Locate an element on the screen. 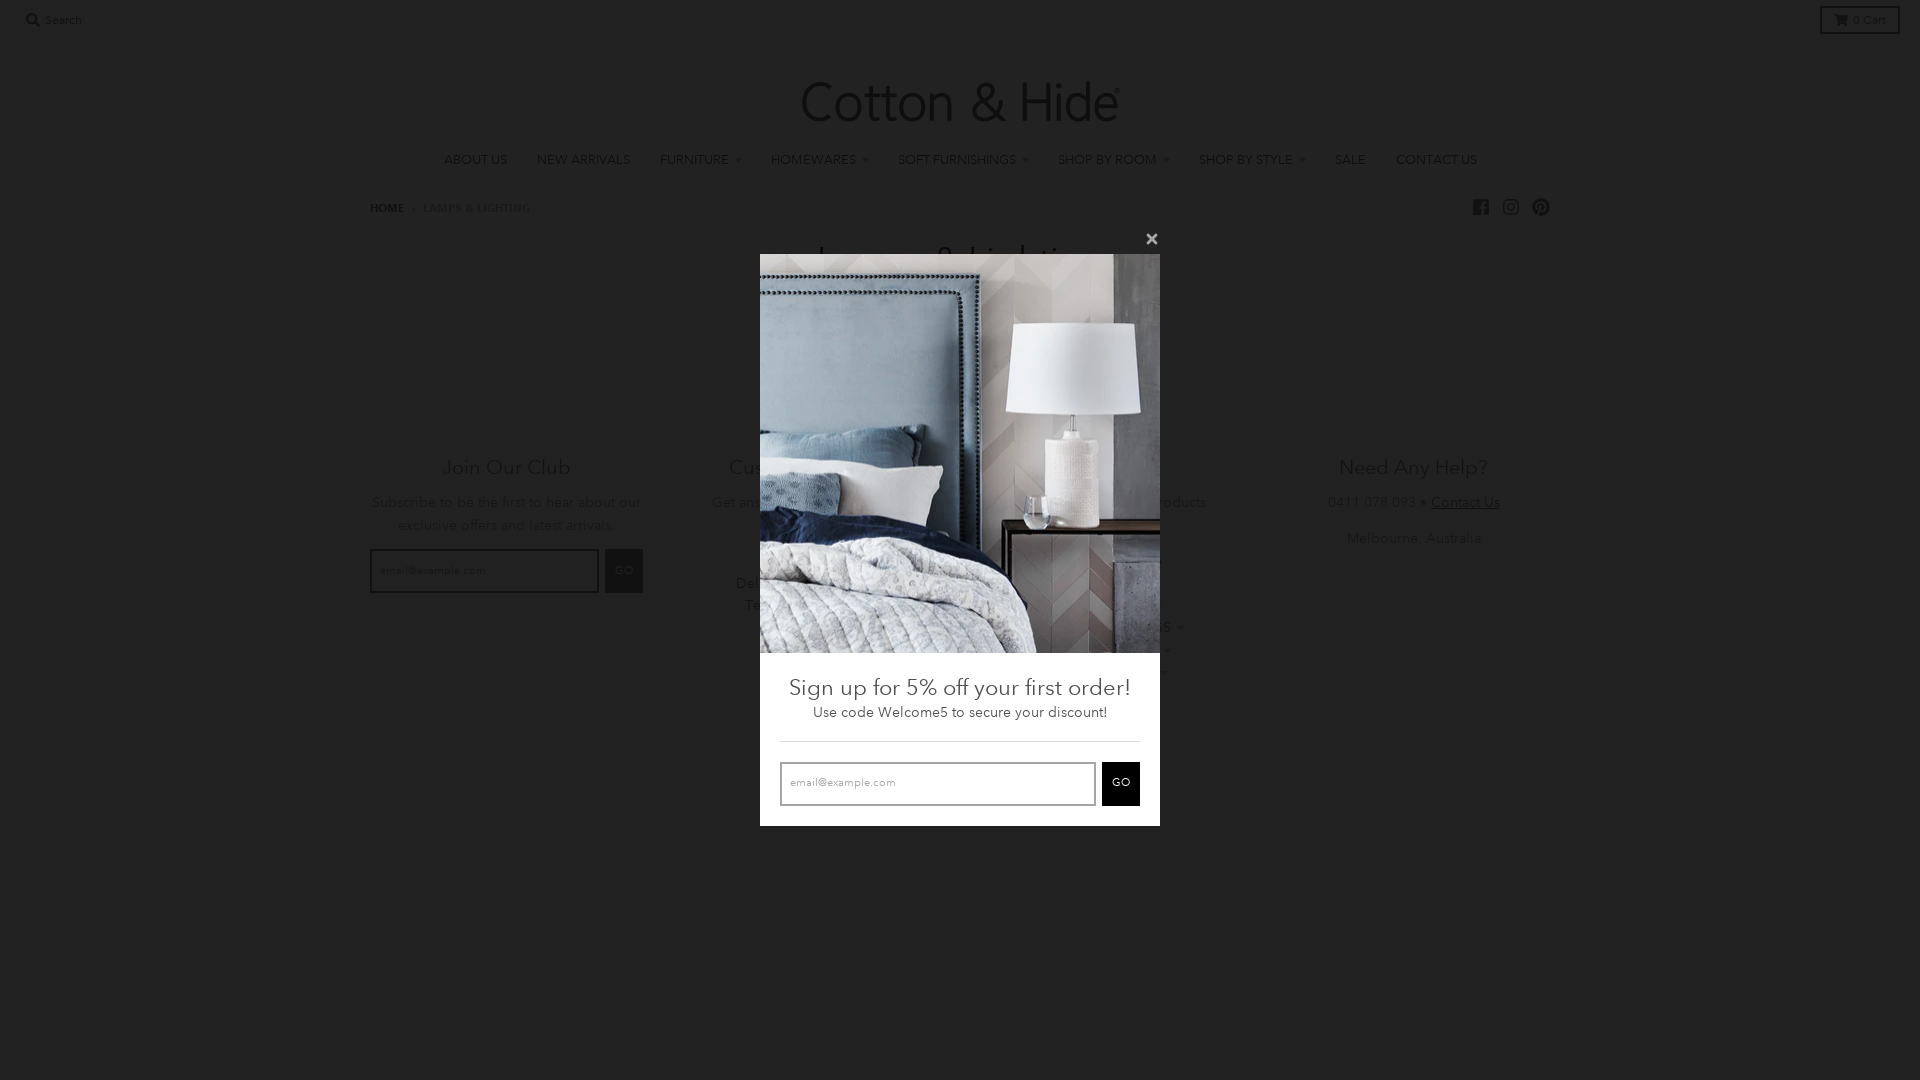 This screenshot has height=1080, width=1920. SHOP BY STYLE is located at coordinates (1111, 672).